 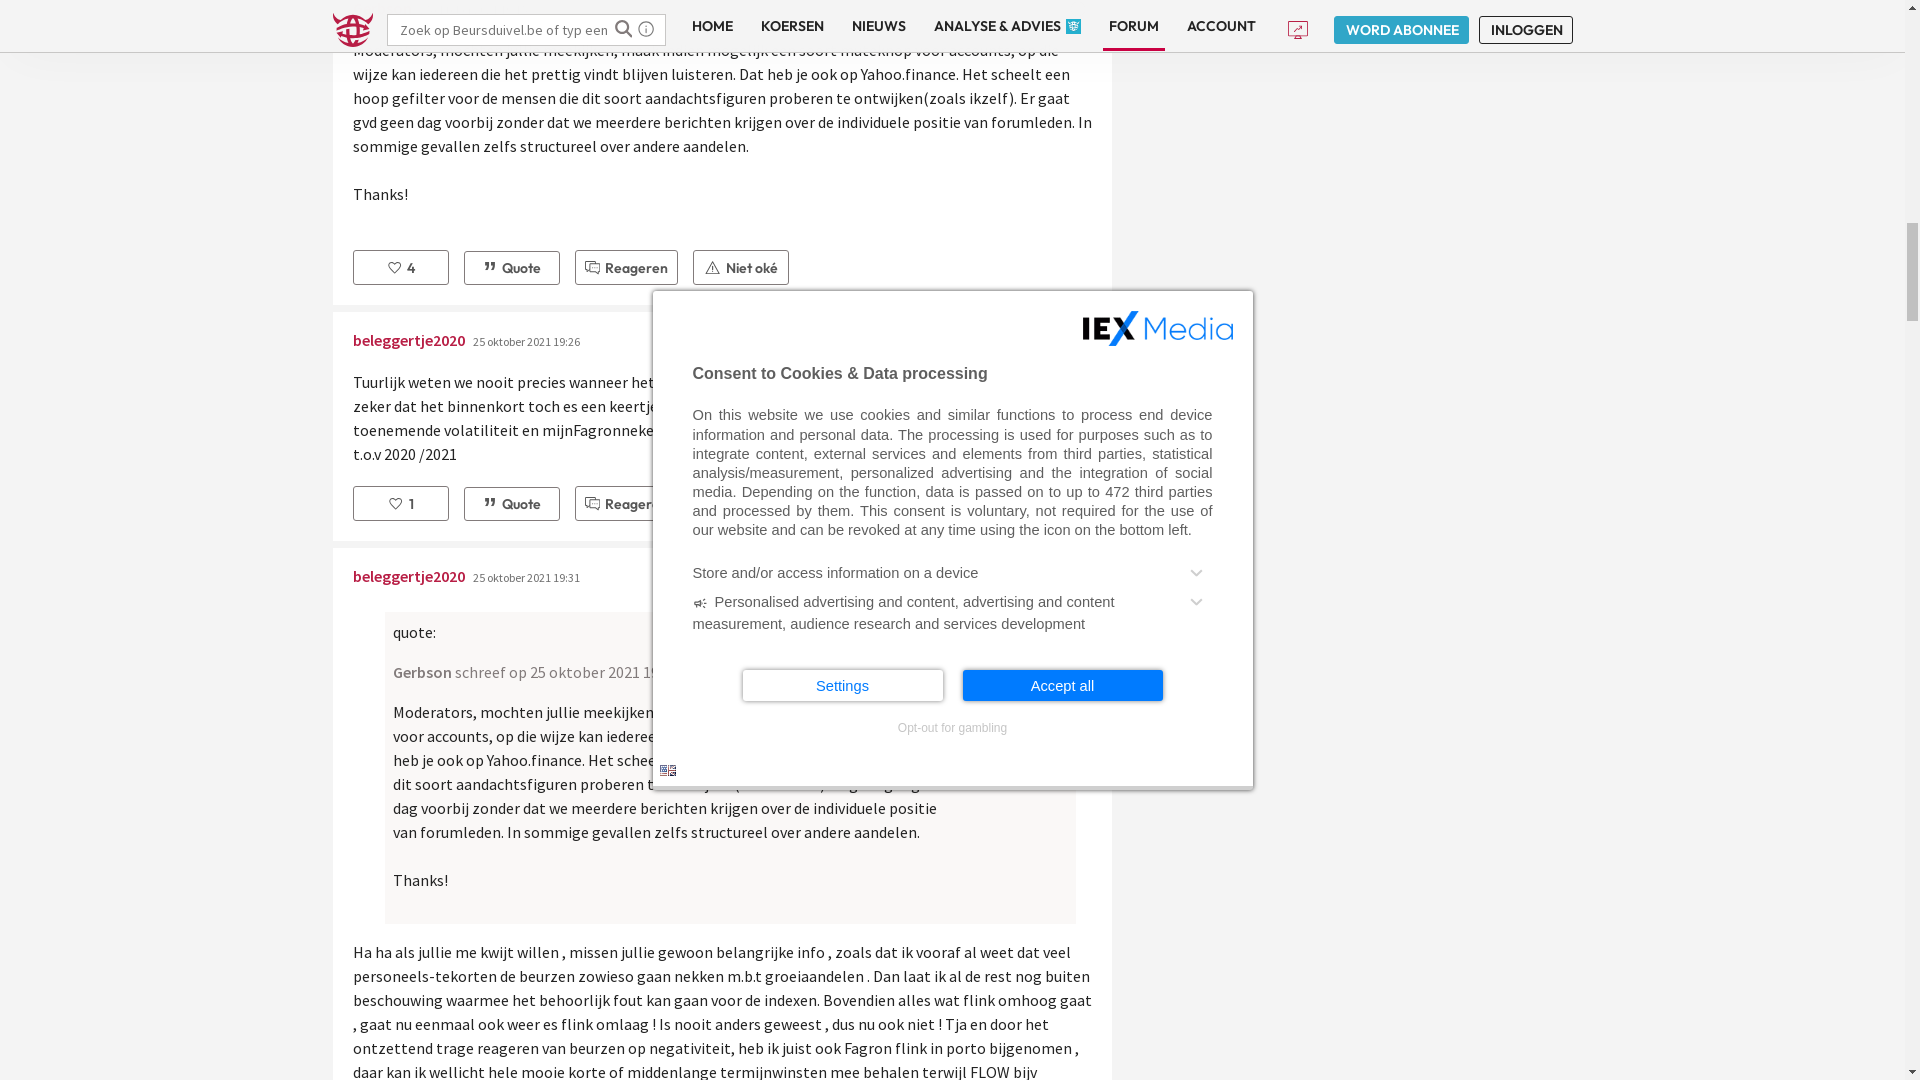 What do you see at coordinates (921, 658) in the screenshot?
I see `231` at bounding box center [921, 658].